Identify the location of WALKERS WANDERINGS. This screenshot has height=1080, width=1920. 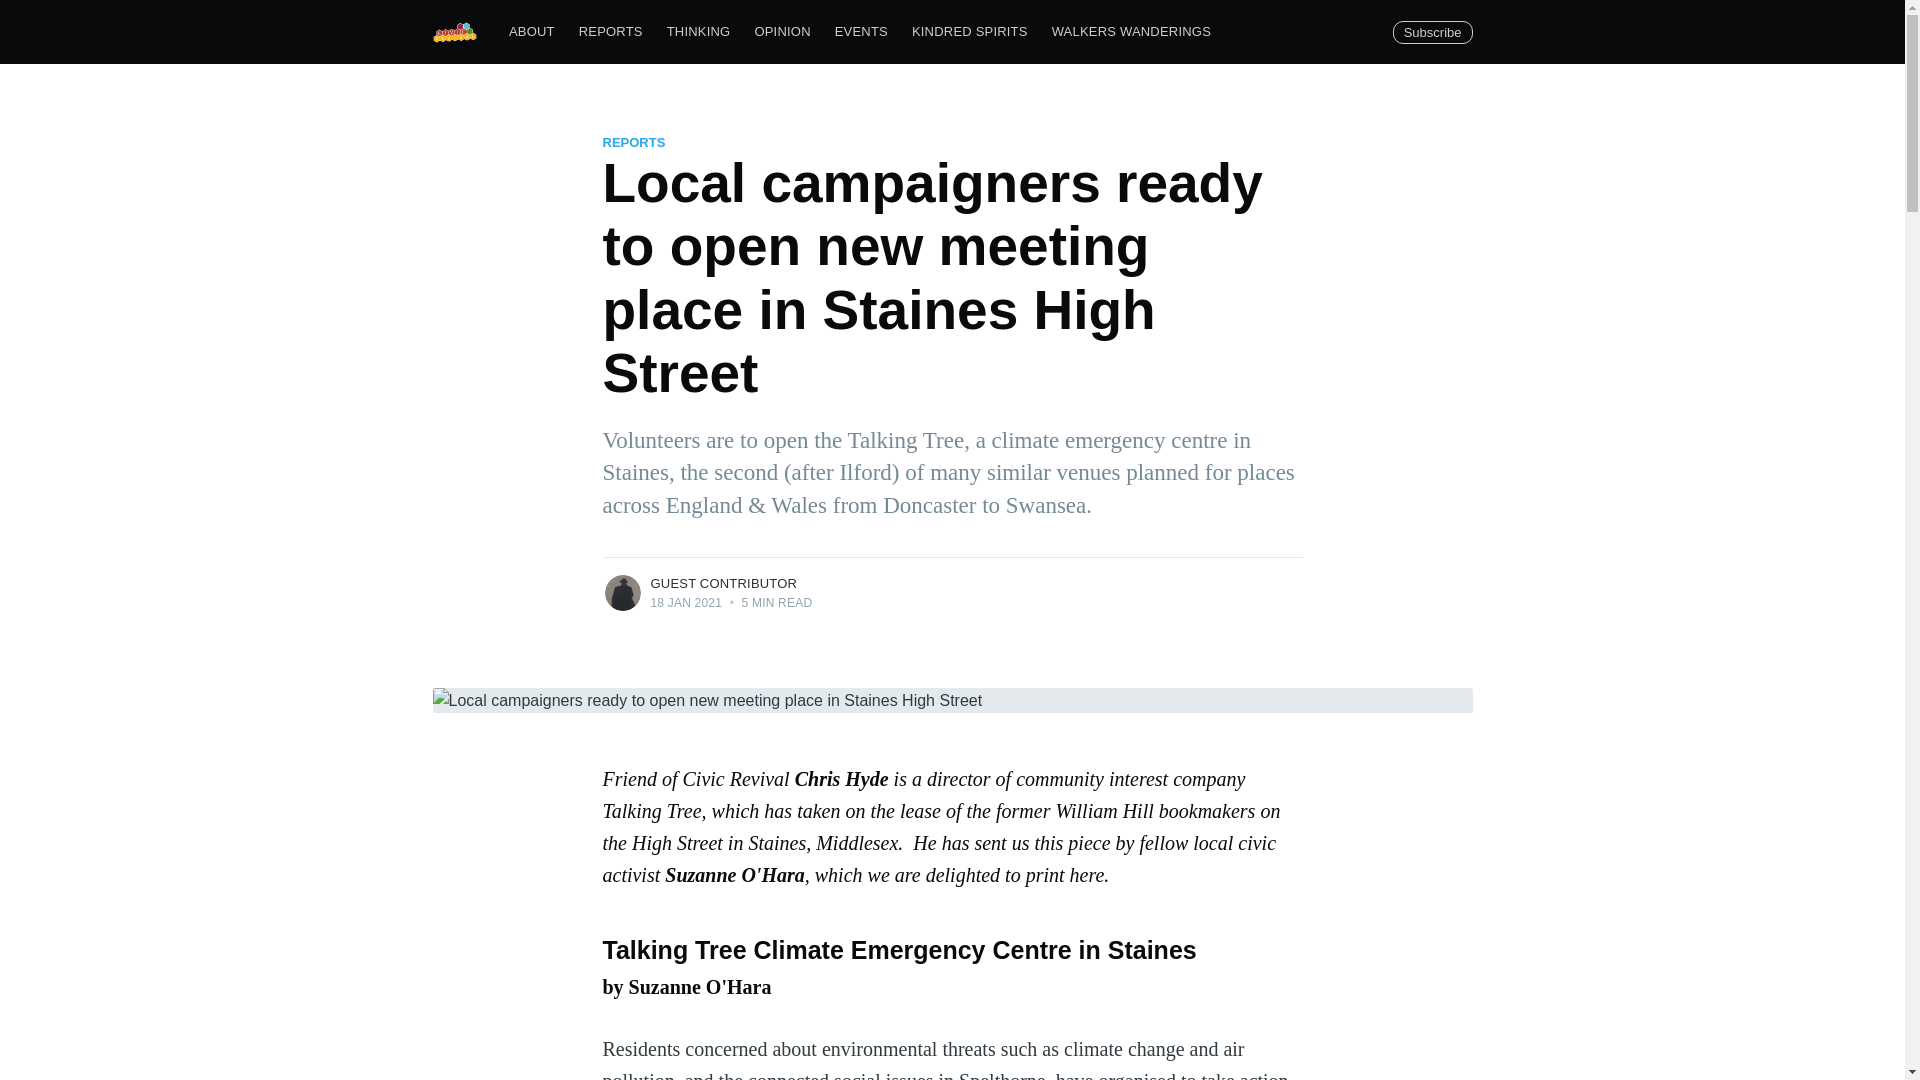
(1132, 32).